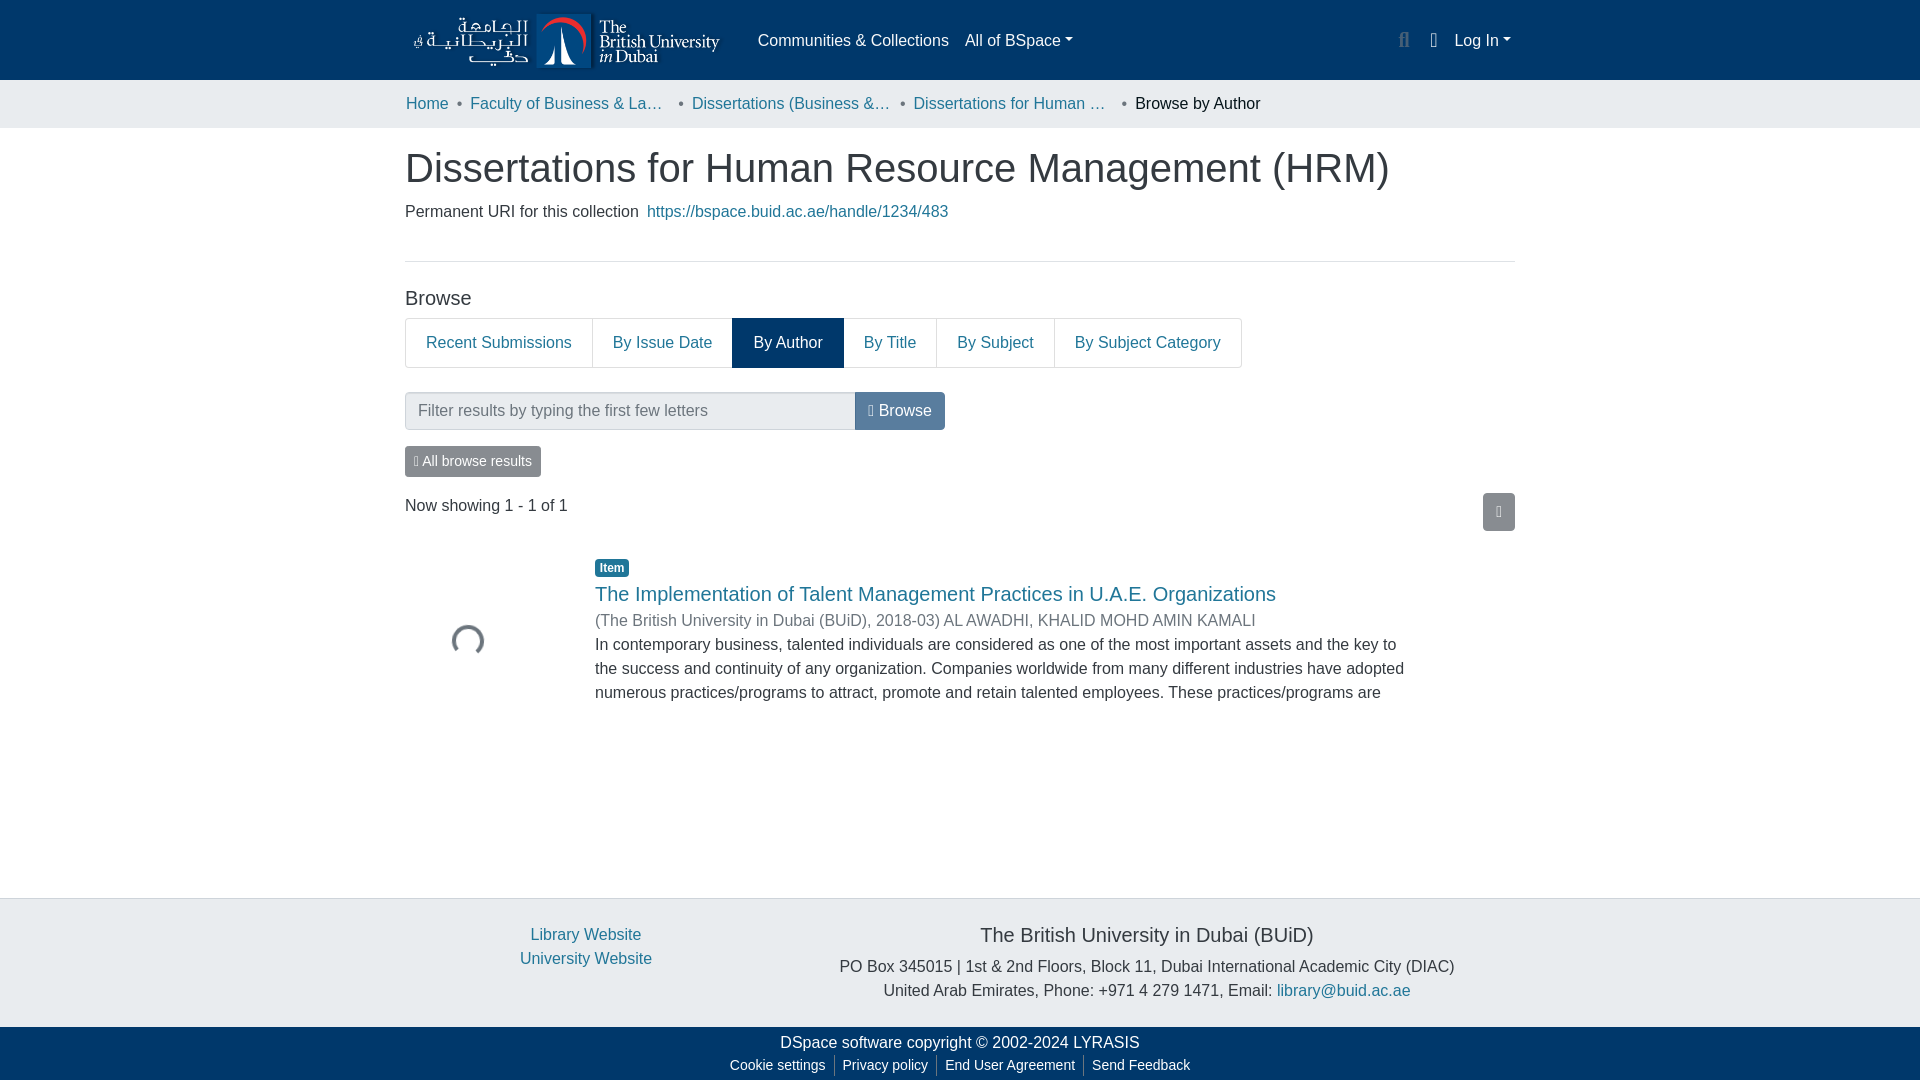 Image resolution: width=1920 pixels, height=1080 pixels. What do you see at coordinates (1432, 40) in the screenshot?
I see `Language switch` at bounding box center [1432, 40].